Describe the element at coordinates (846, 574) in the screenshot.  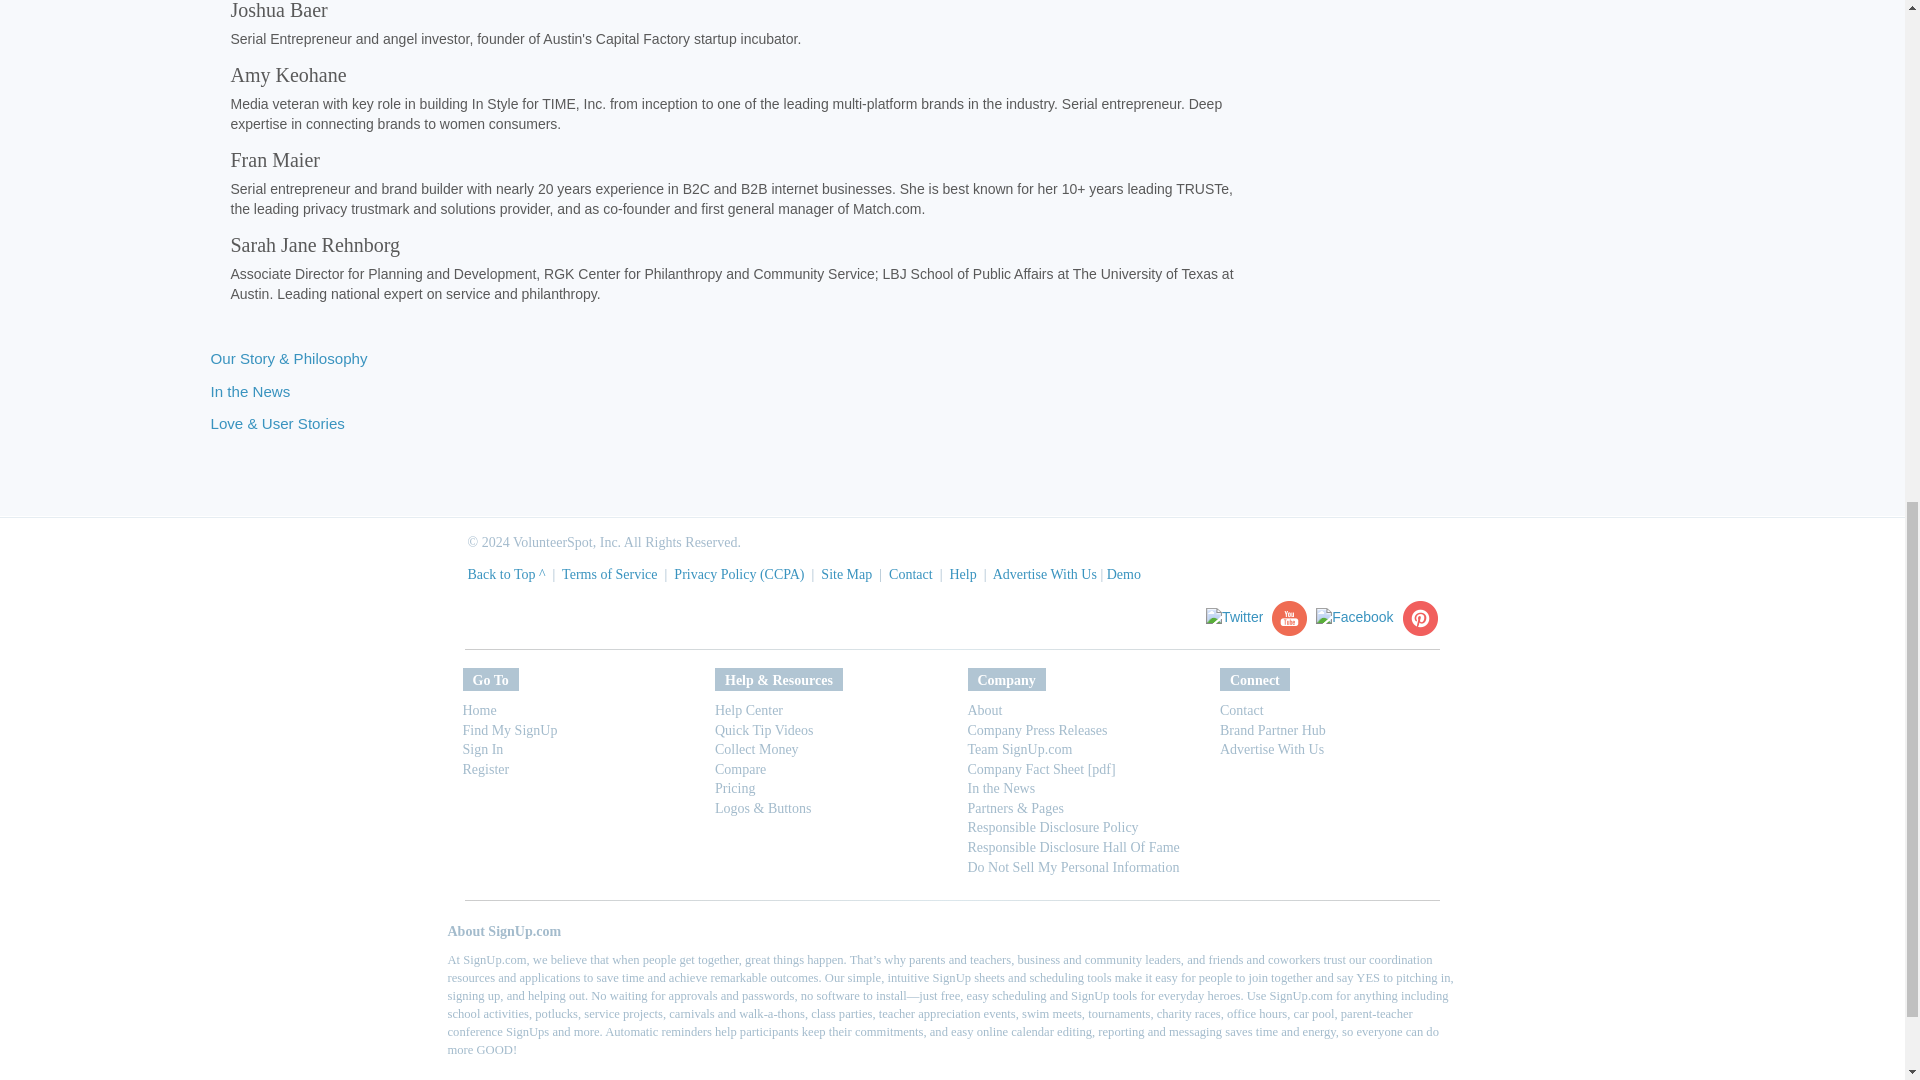
I see `Site Map` at that location.